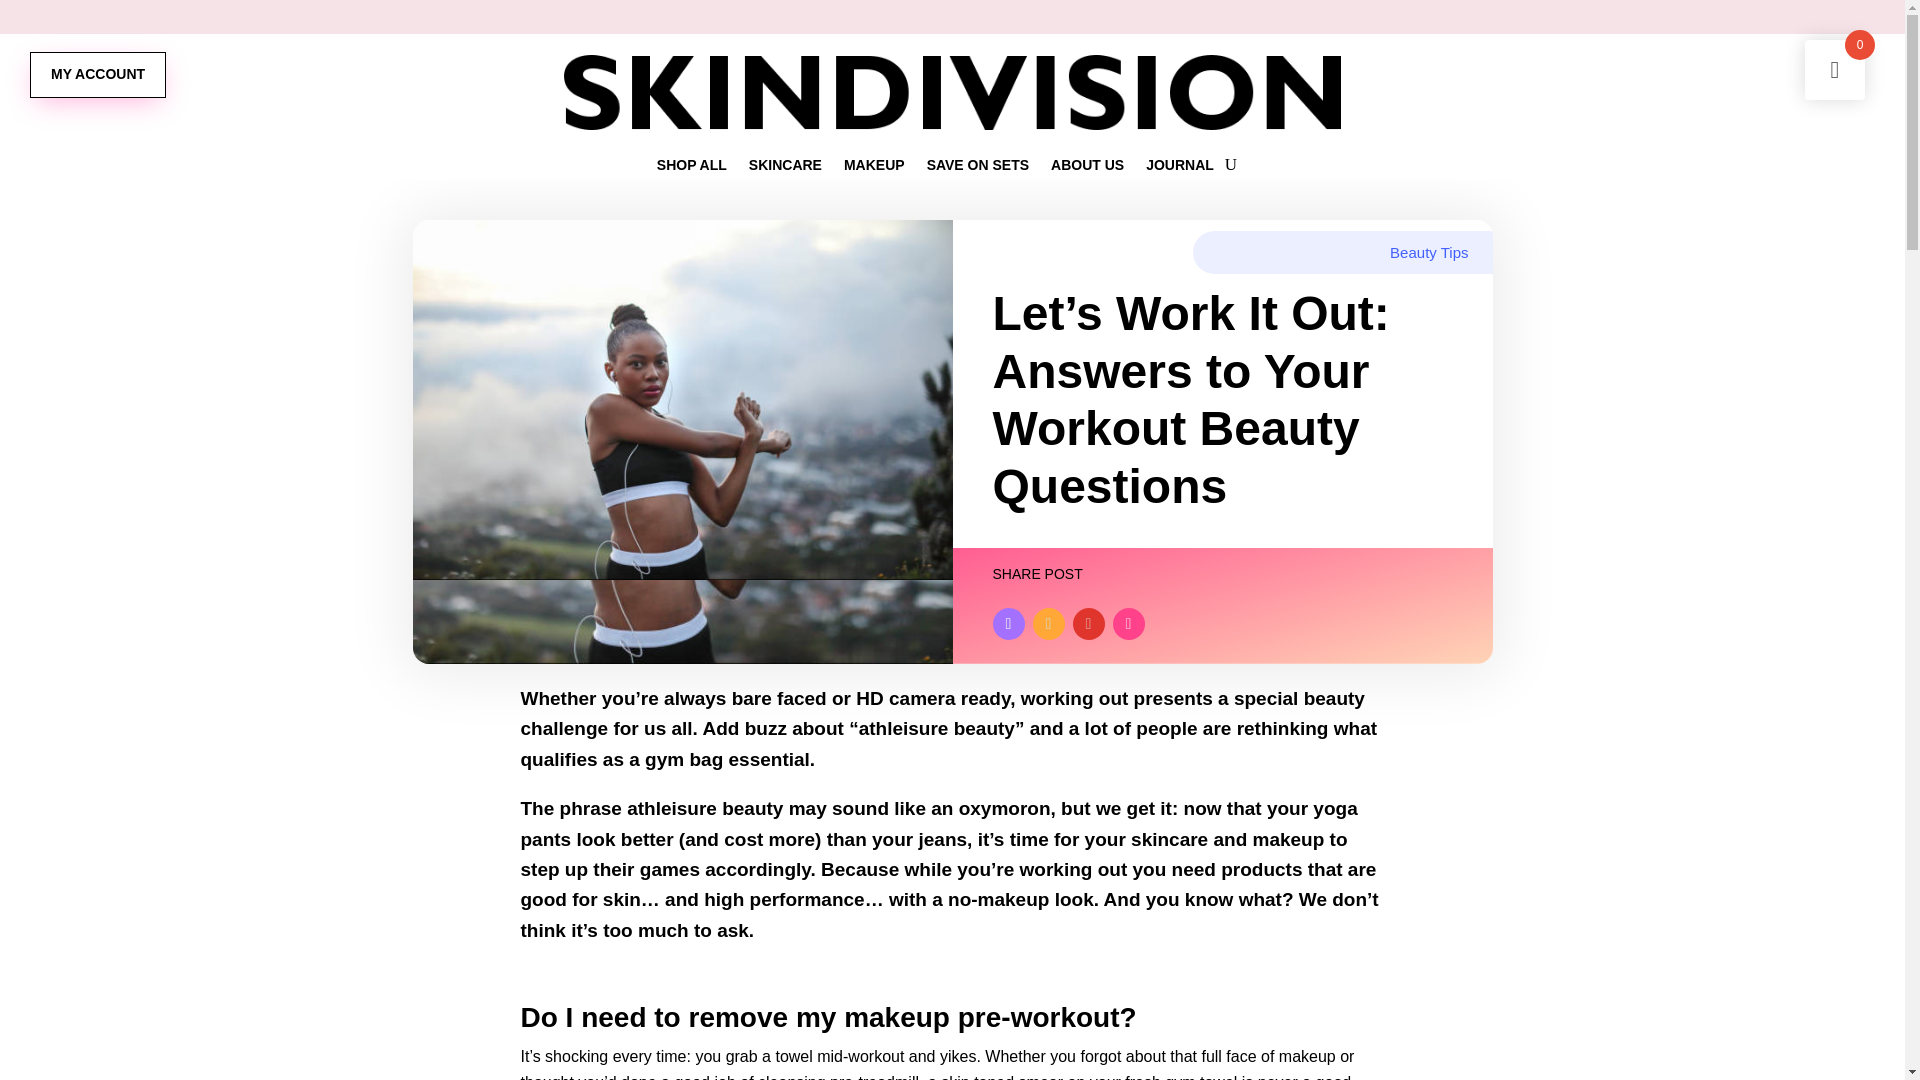 The width and height of the screenshot is (1920, 1080). I want to click on ABOUT US, so click(1086, 168).